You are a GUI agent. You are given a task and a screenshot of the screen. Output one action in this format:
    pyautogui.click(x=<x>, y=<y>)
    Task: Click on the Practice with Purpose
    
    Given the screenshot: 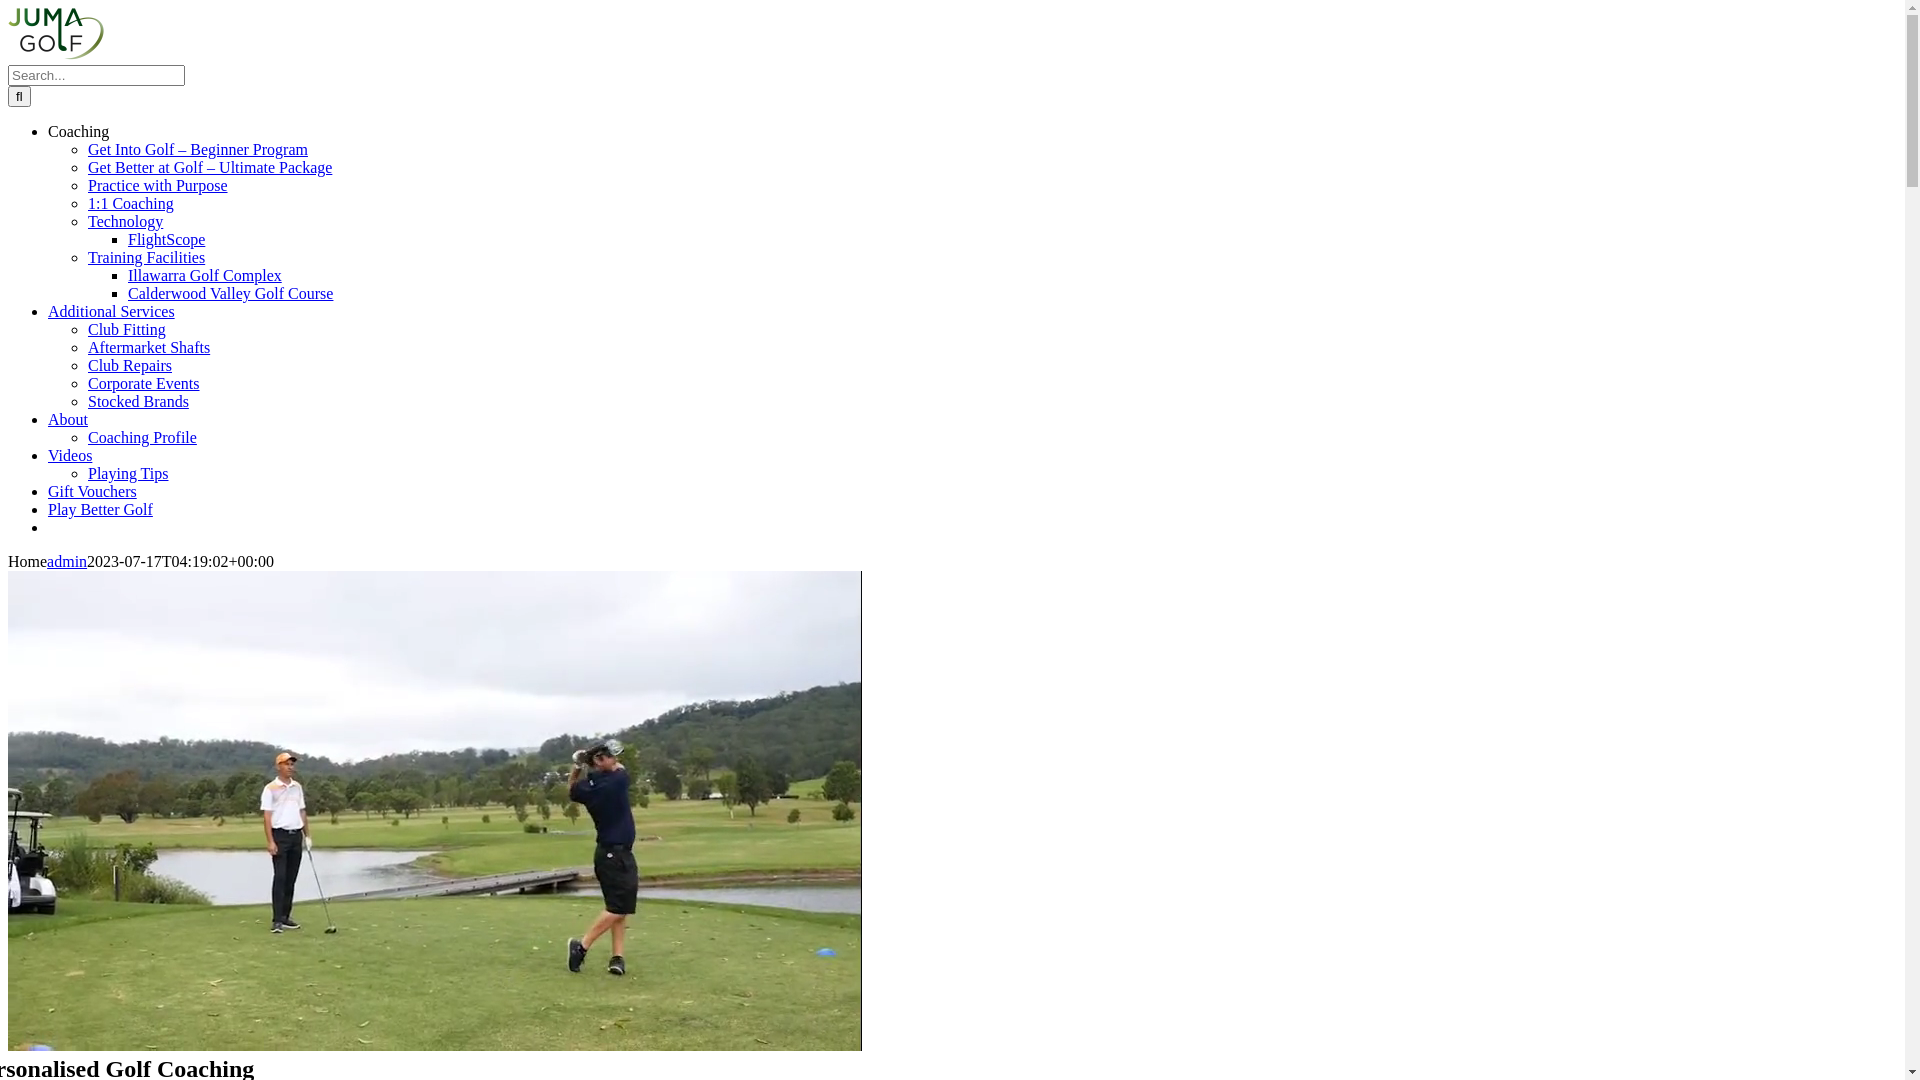 What is the action you would take?
    pyautogui.click(x=158, y=186)
    